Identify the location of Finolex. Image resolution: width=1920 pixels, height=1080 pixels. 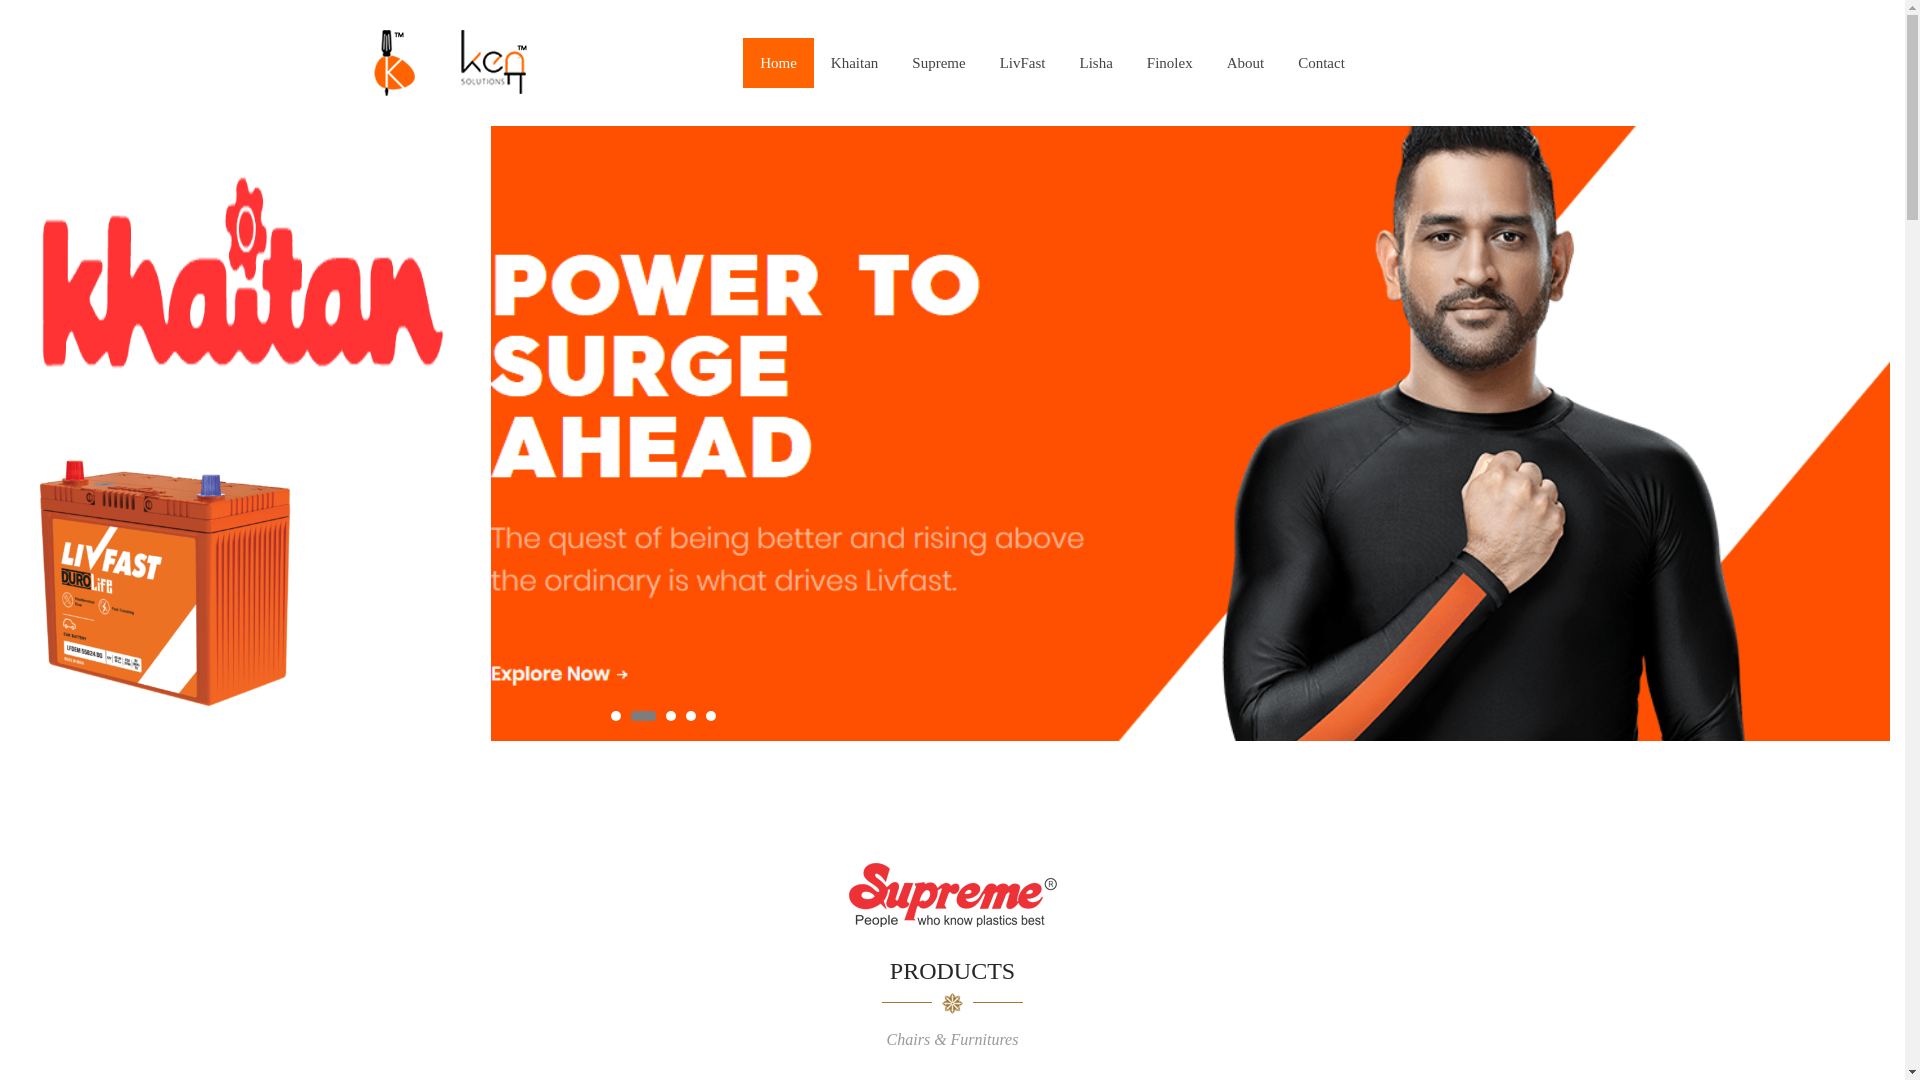
(1170, 62).